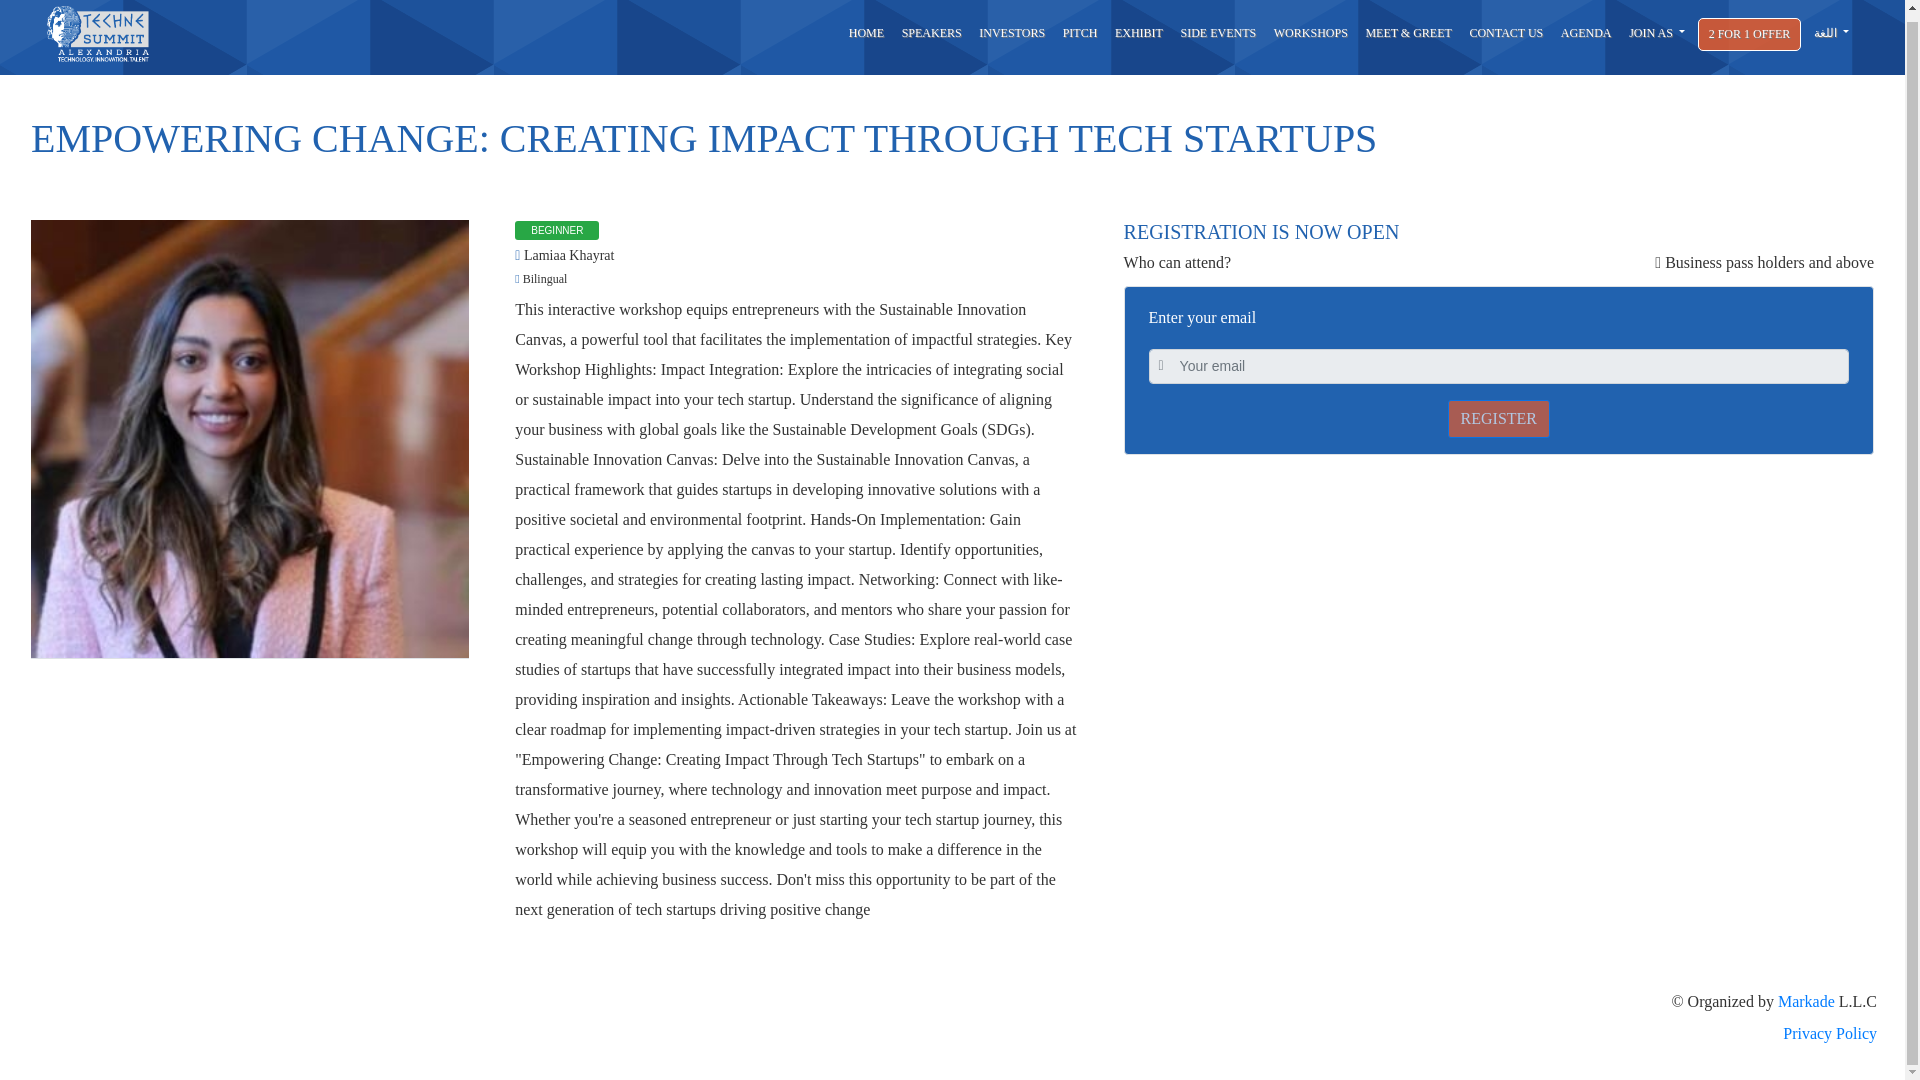  What do you see at coordinates (866, 32) in the screenshot?
I see `HOME` at bounding box center [866, 32].